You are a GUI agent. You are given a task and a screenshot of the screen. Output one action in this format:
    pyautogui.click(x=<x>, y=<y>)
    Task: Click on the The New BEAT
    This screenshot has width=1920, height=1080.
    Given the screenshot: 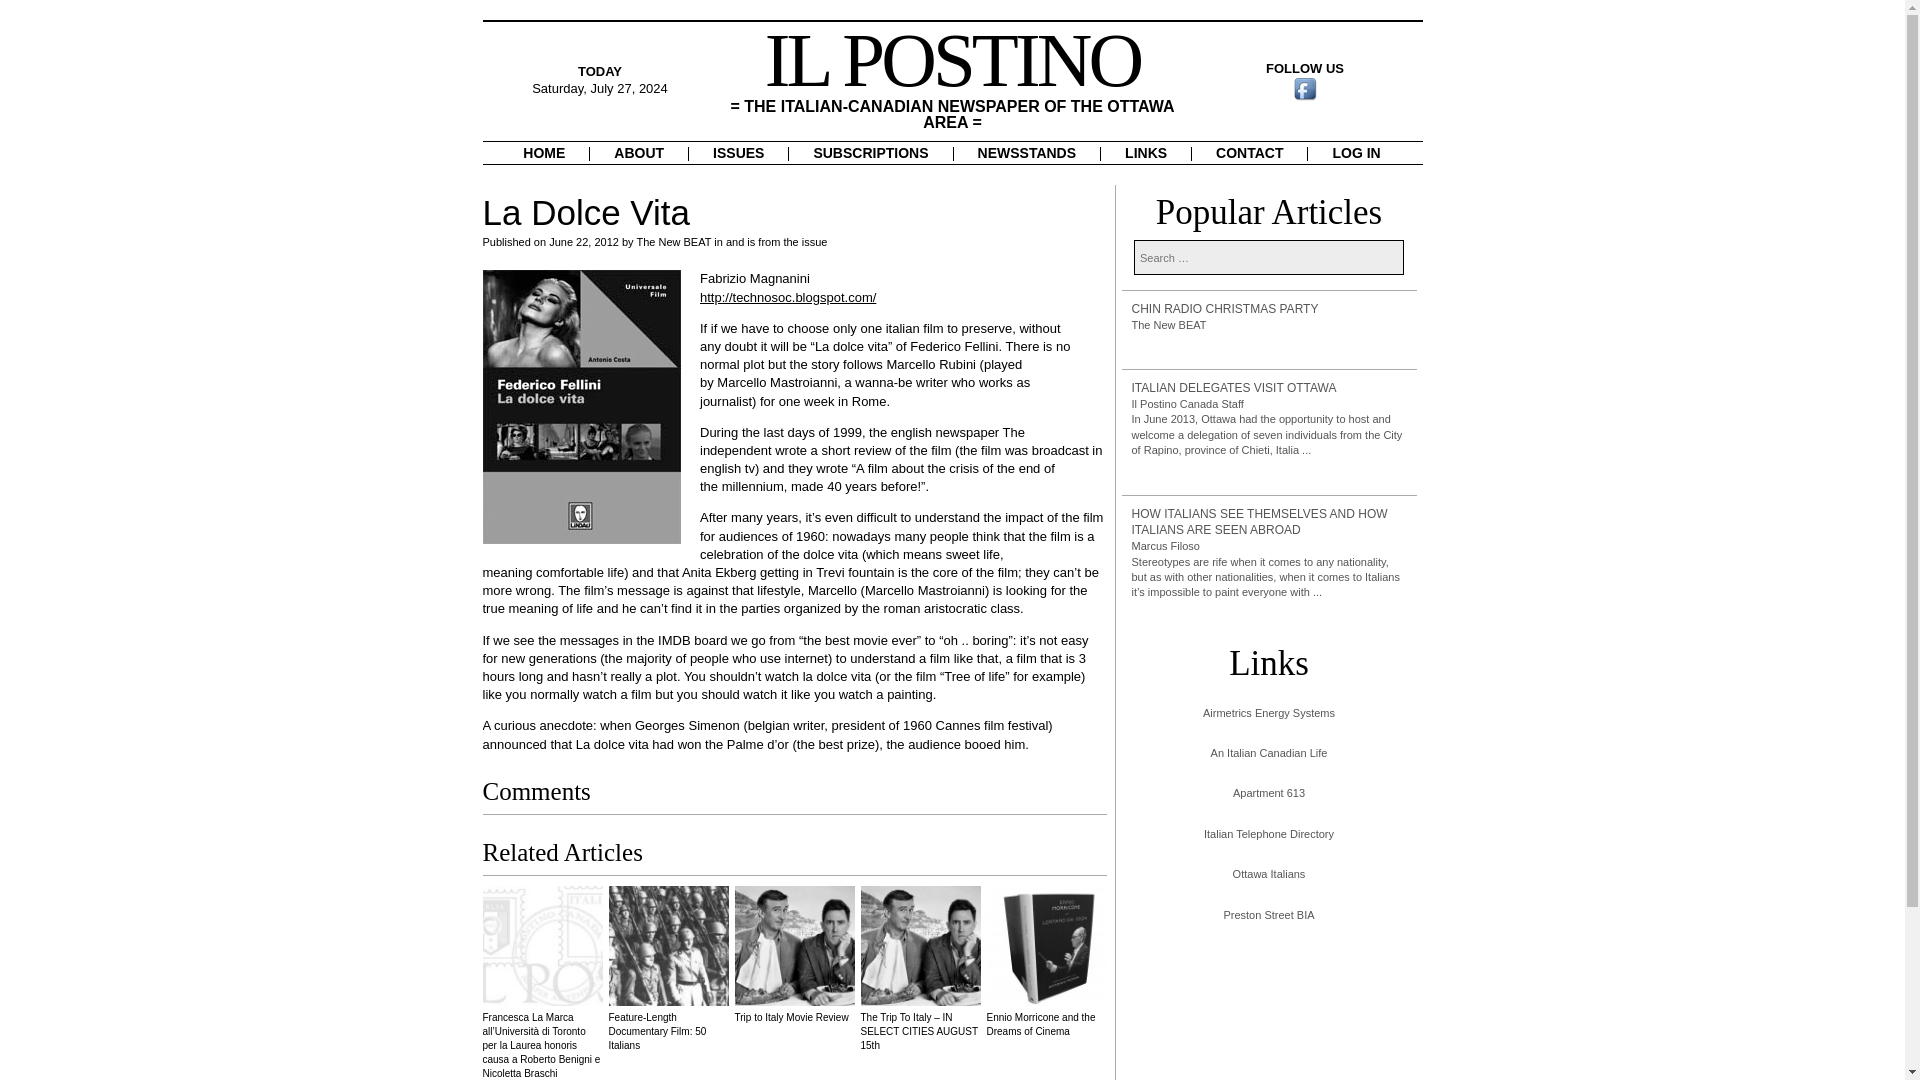 What is the action you would take?
    pyautogui.click(x=1170, y=324)
    